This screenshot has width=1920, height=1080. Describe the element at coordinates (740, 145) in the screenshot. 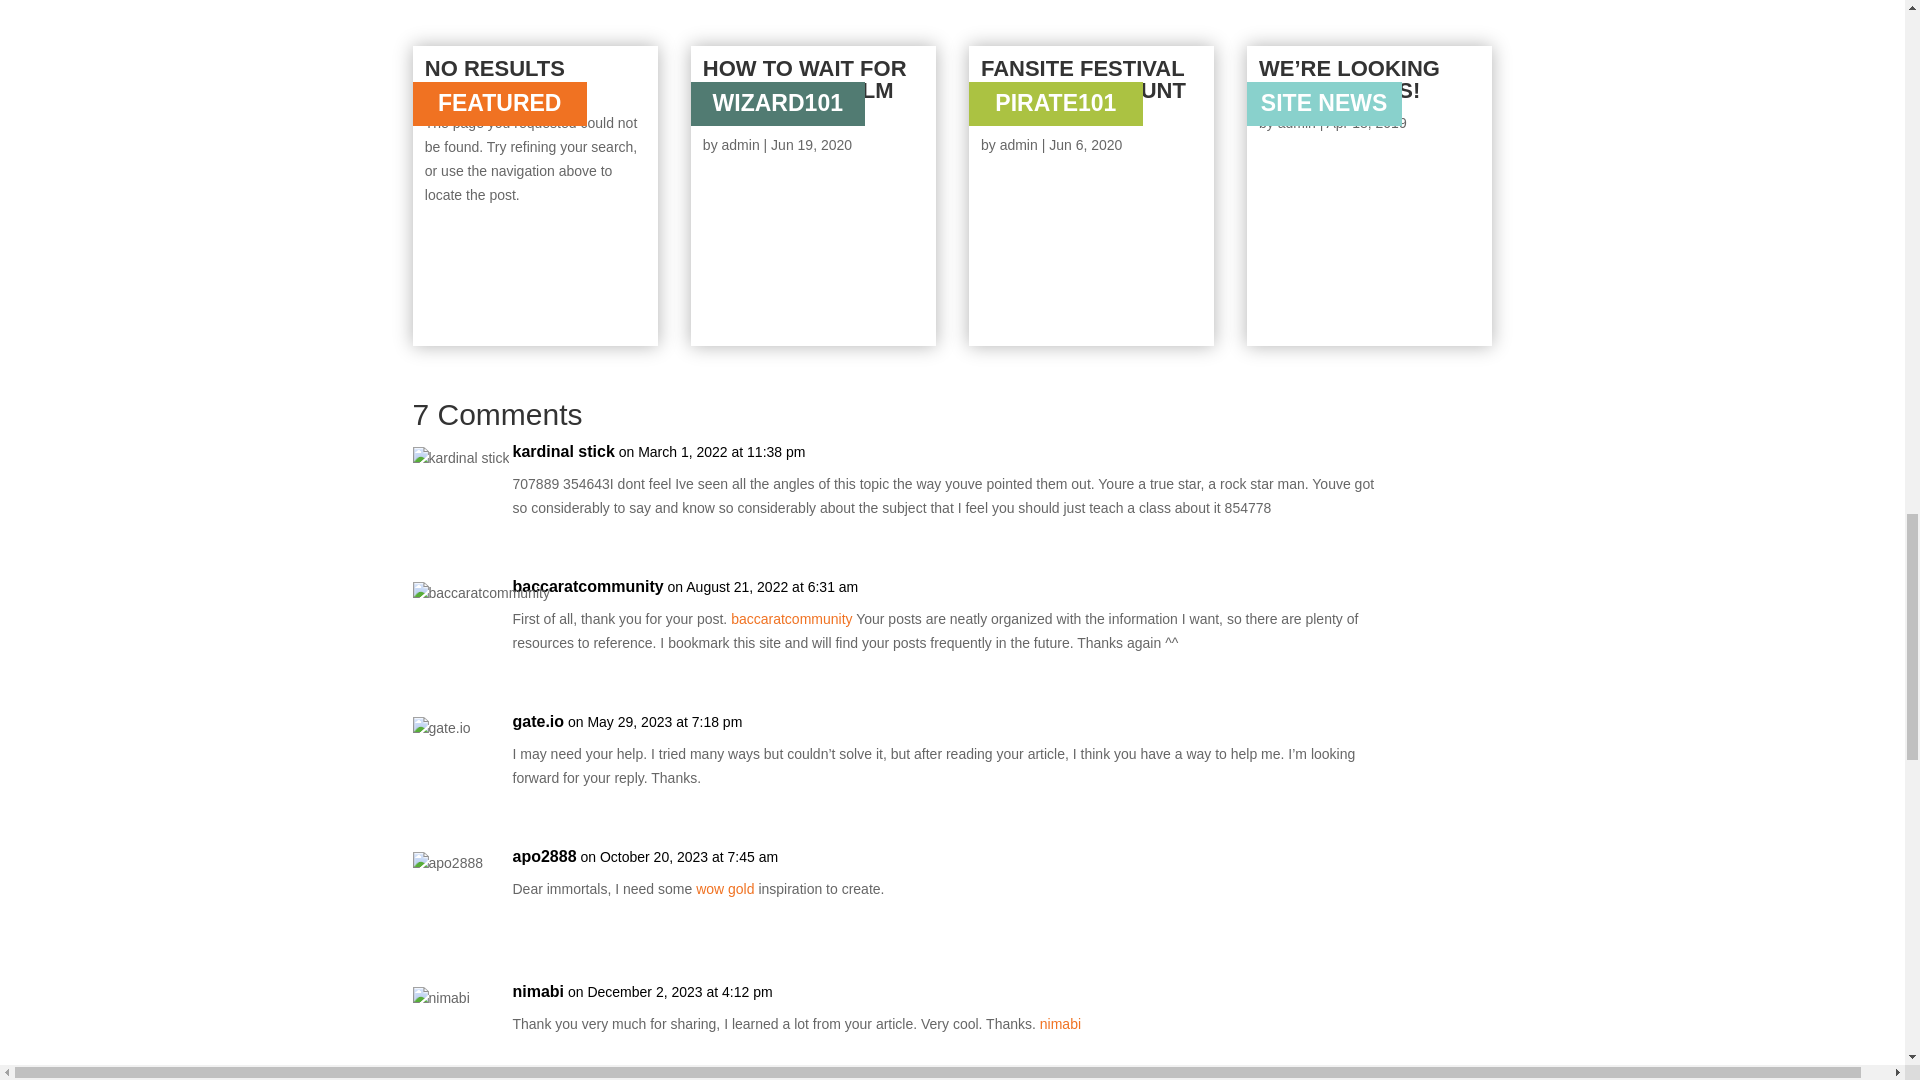

I see `Posts by admin` at that location.